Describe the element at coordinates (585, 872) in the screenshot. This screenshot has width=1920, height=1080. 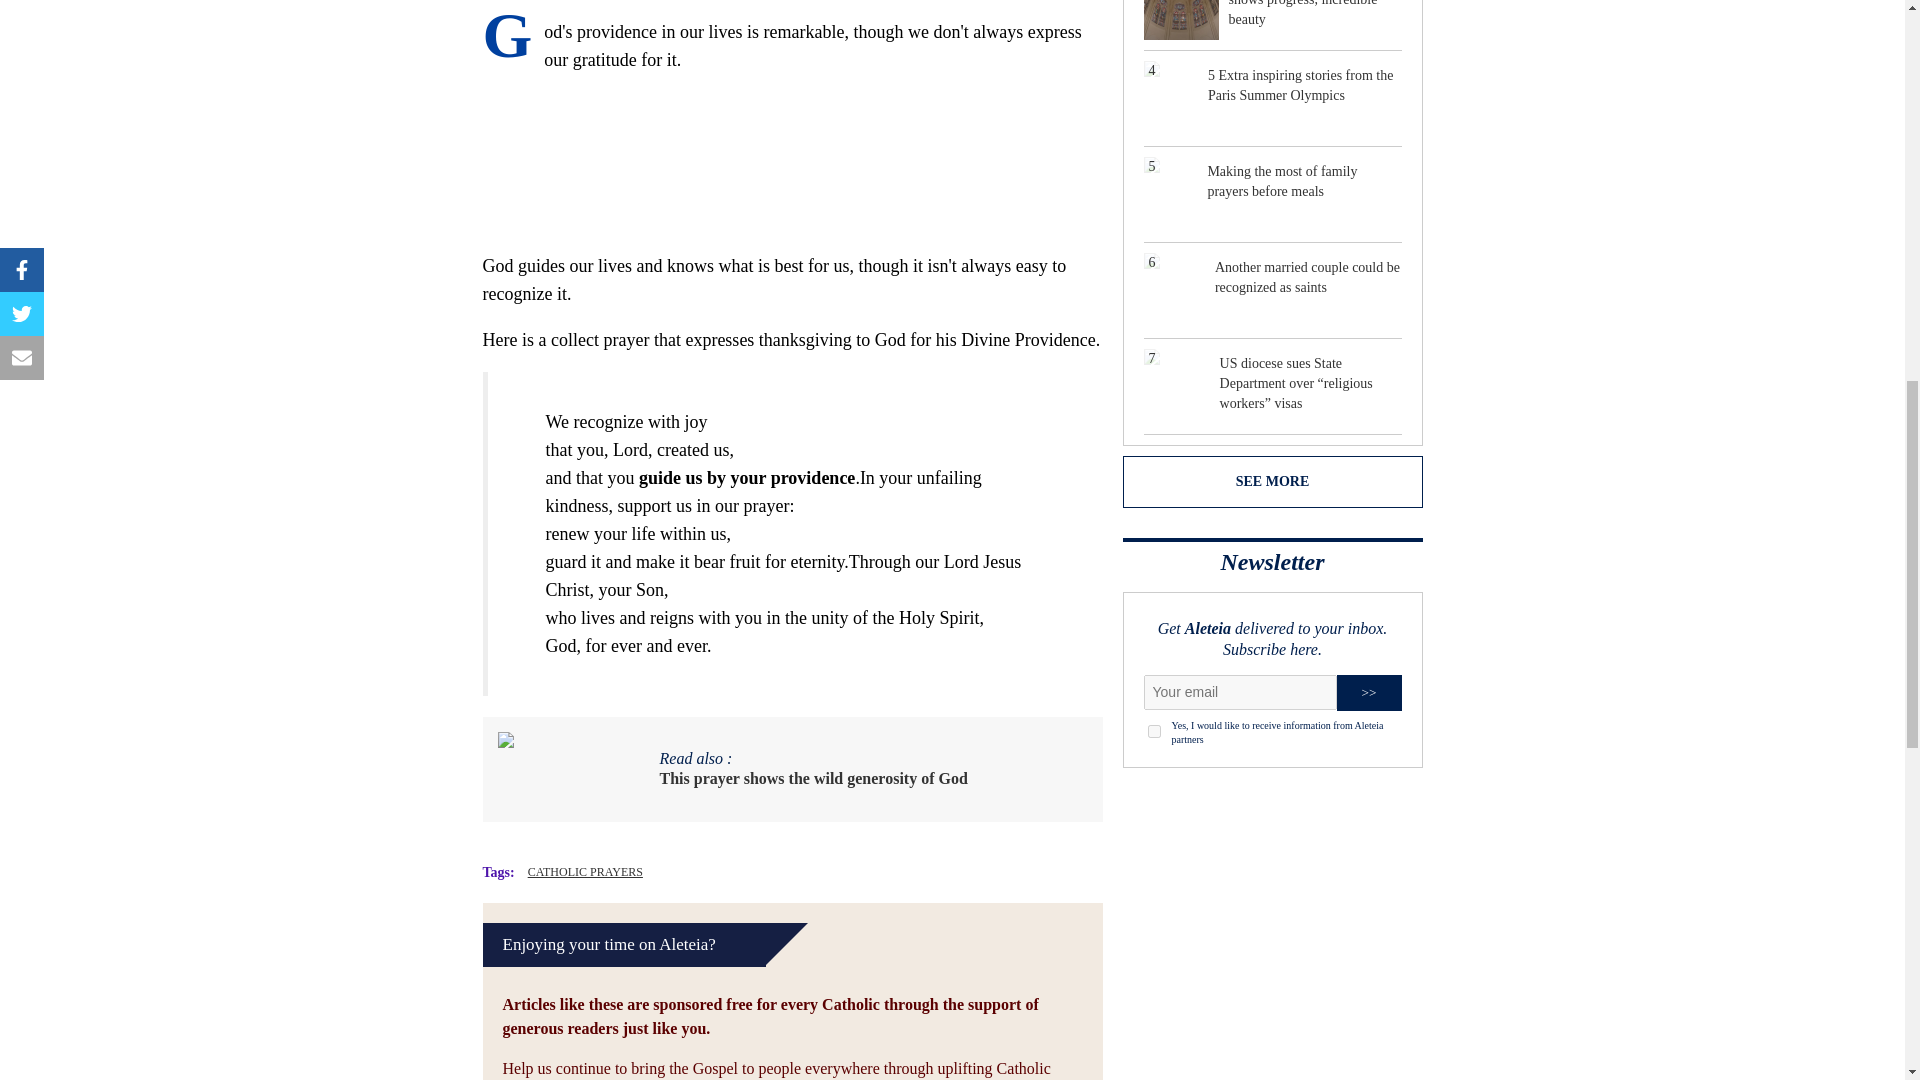
I see `CATHOLIC PRAYERS` at that location.